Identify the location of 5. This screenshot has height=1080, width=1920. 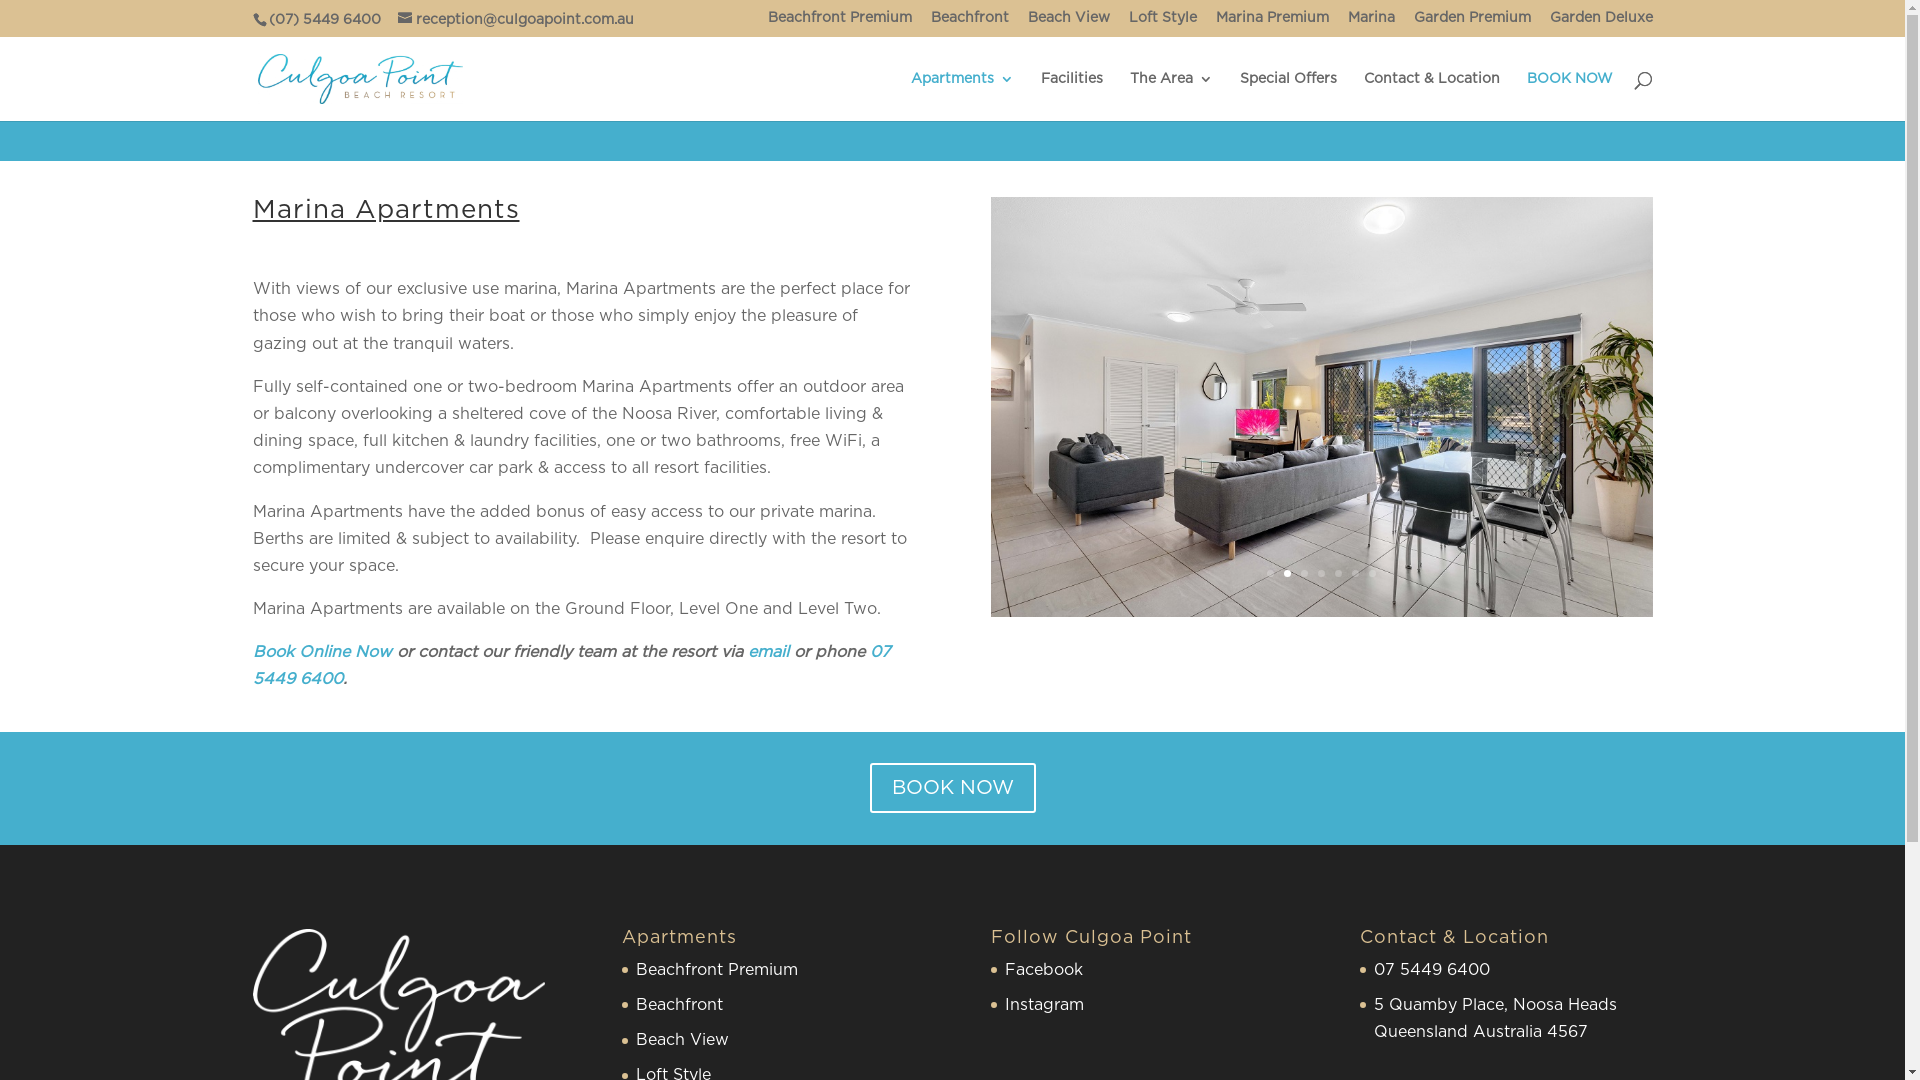
(1338, 574).